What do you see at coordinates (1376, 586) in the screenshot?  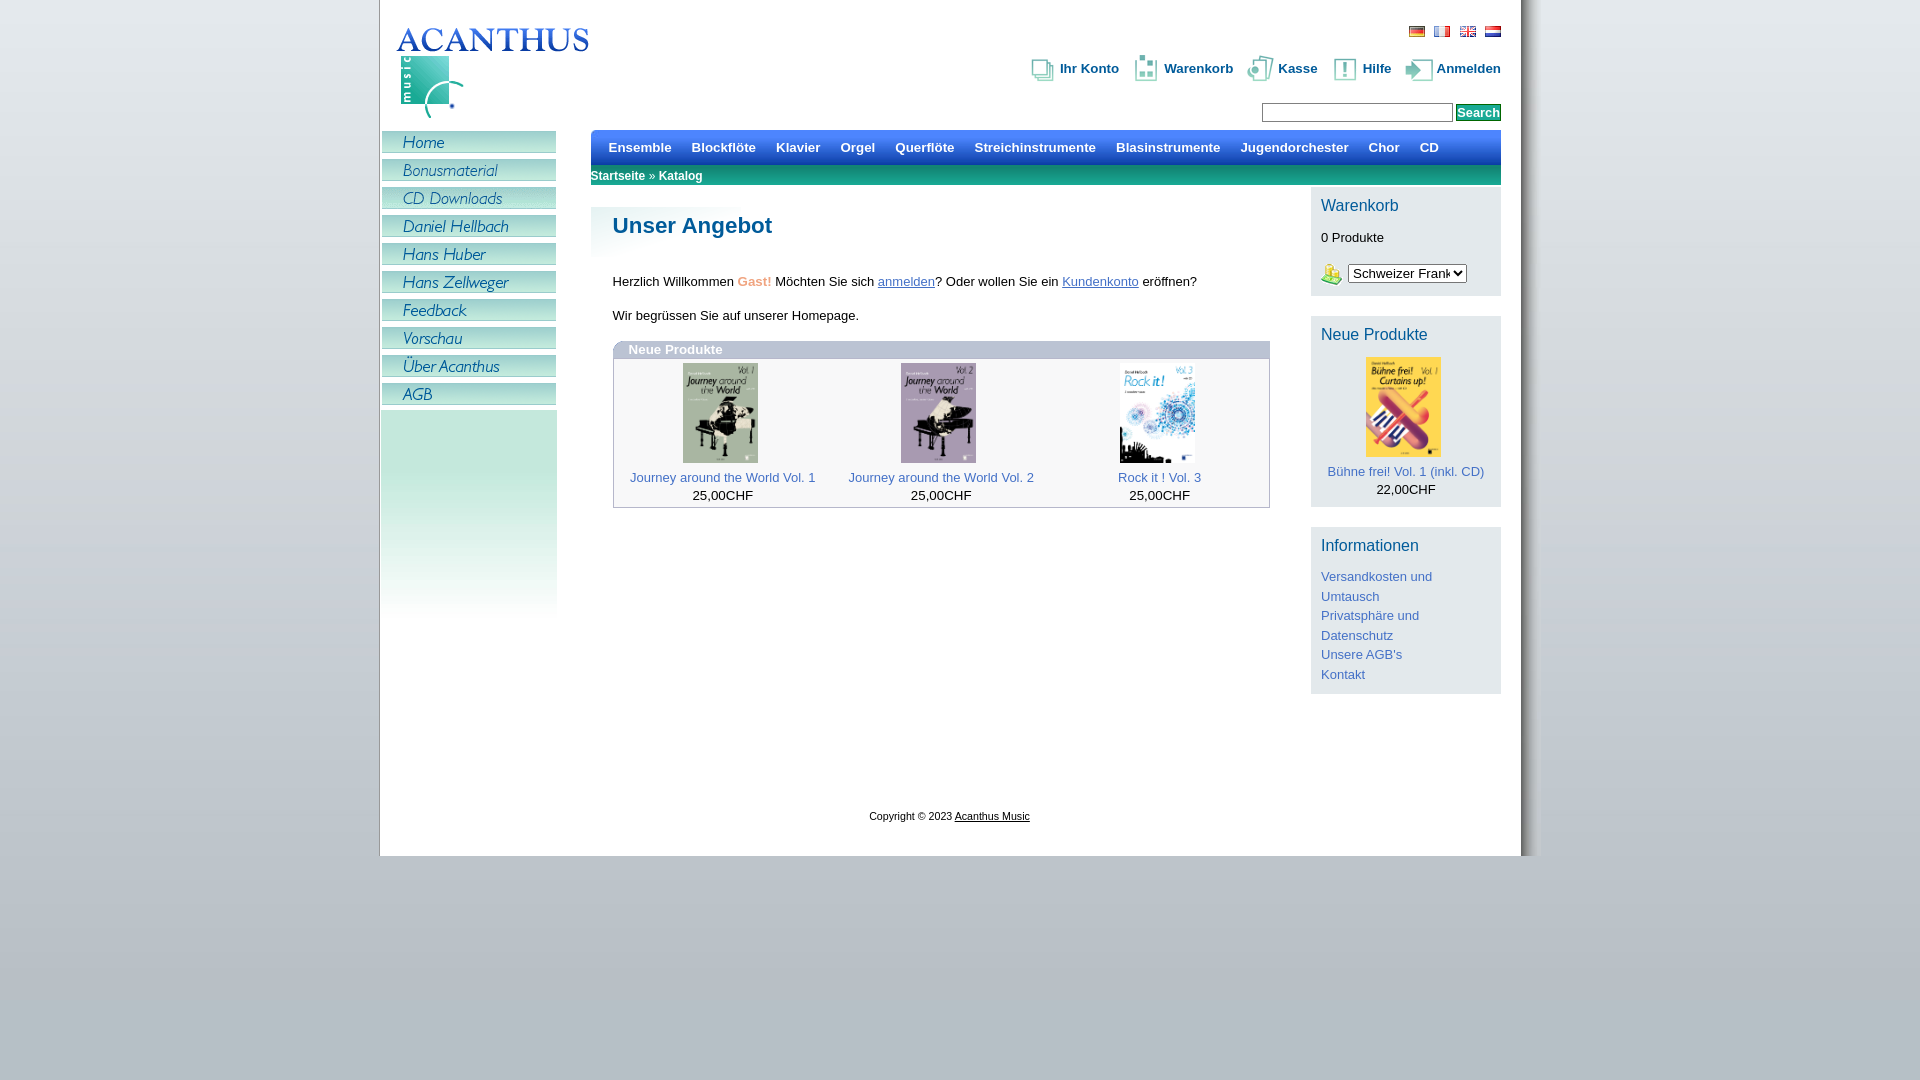 I see `Versandkosten und Umtausch` at bounding box center [1376, 586].